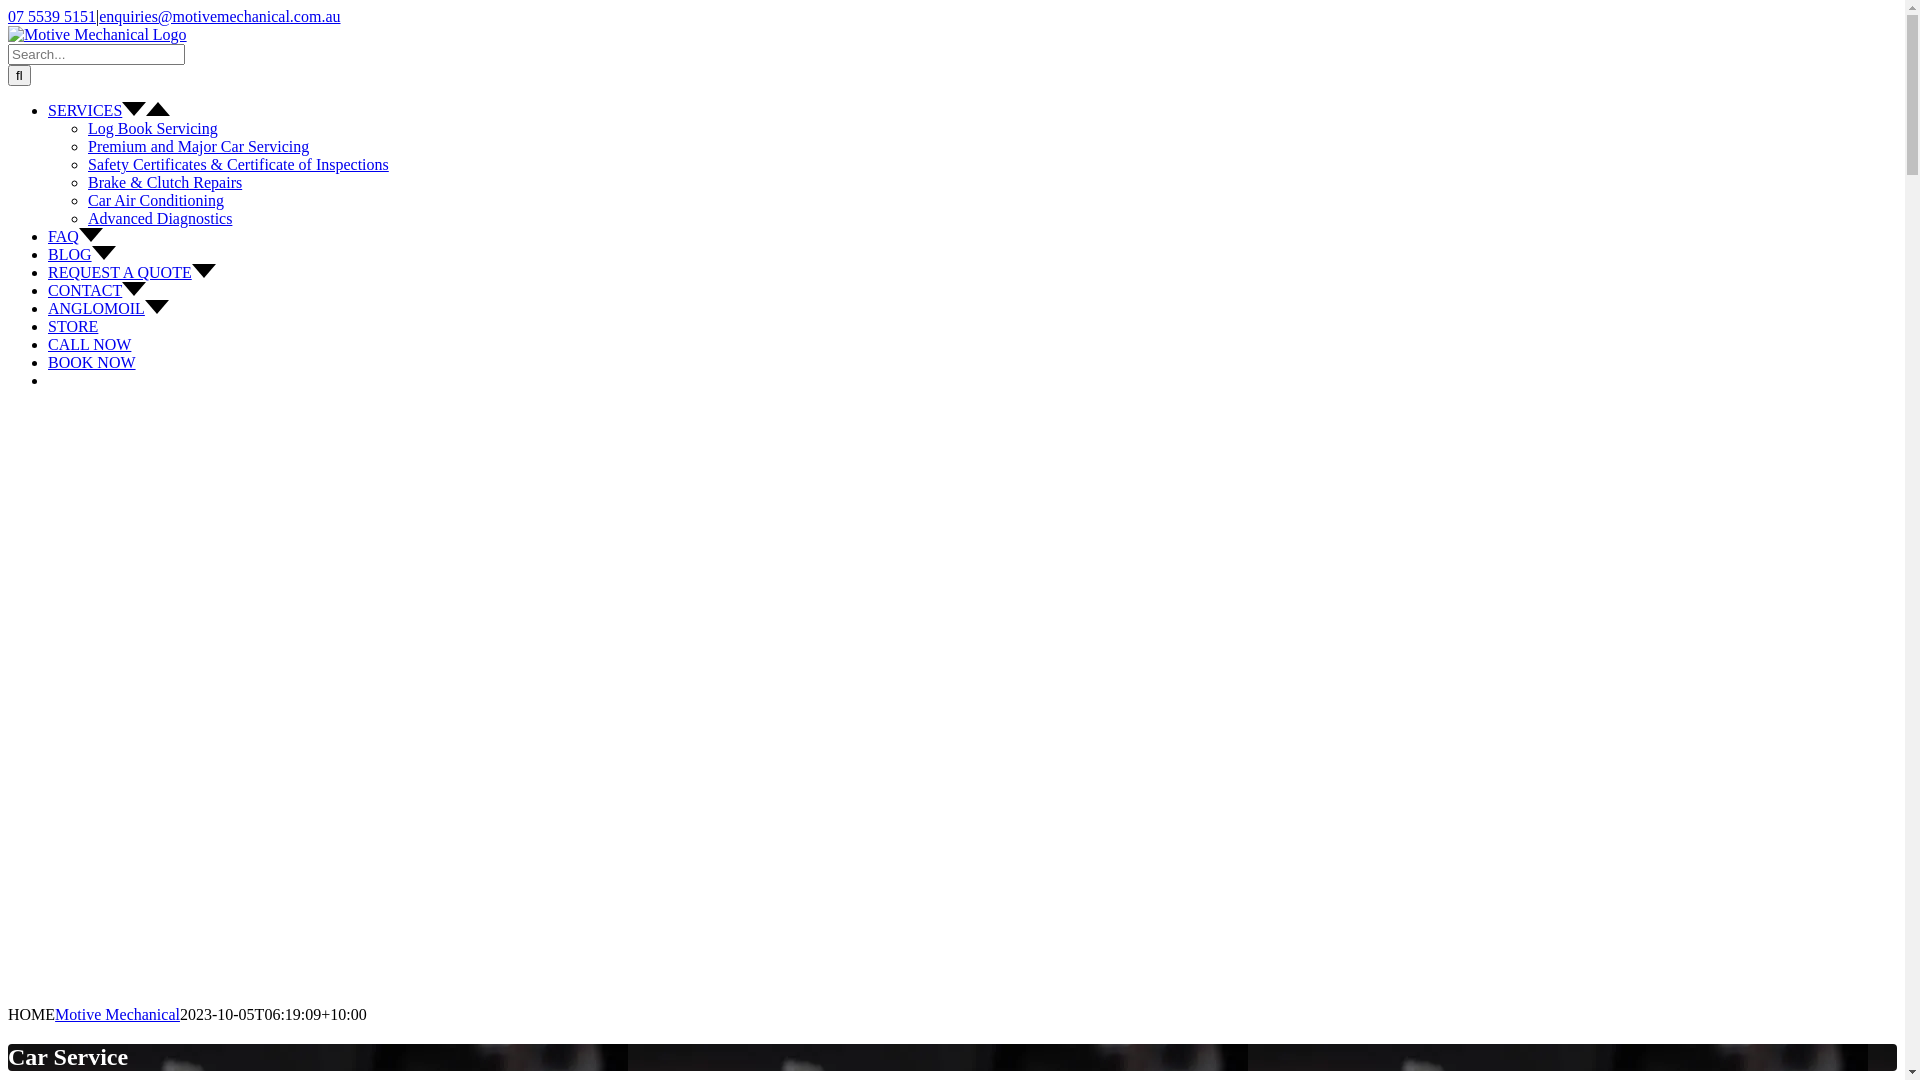  I want to click on CALL NOW, so click(90, 344).